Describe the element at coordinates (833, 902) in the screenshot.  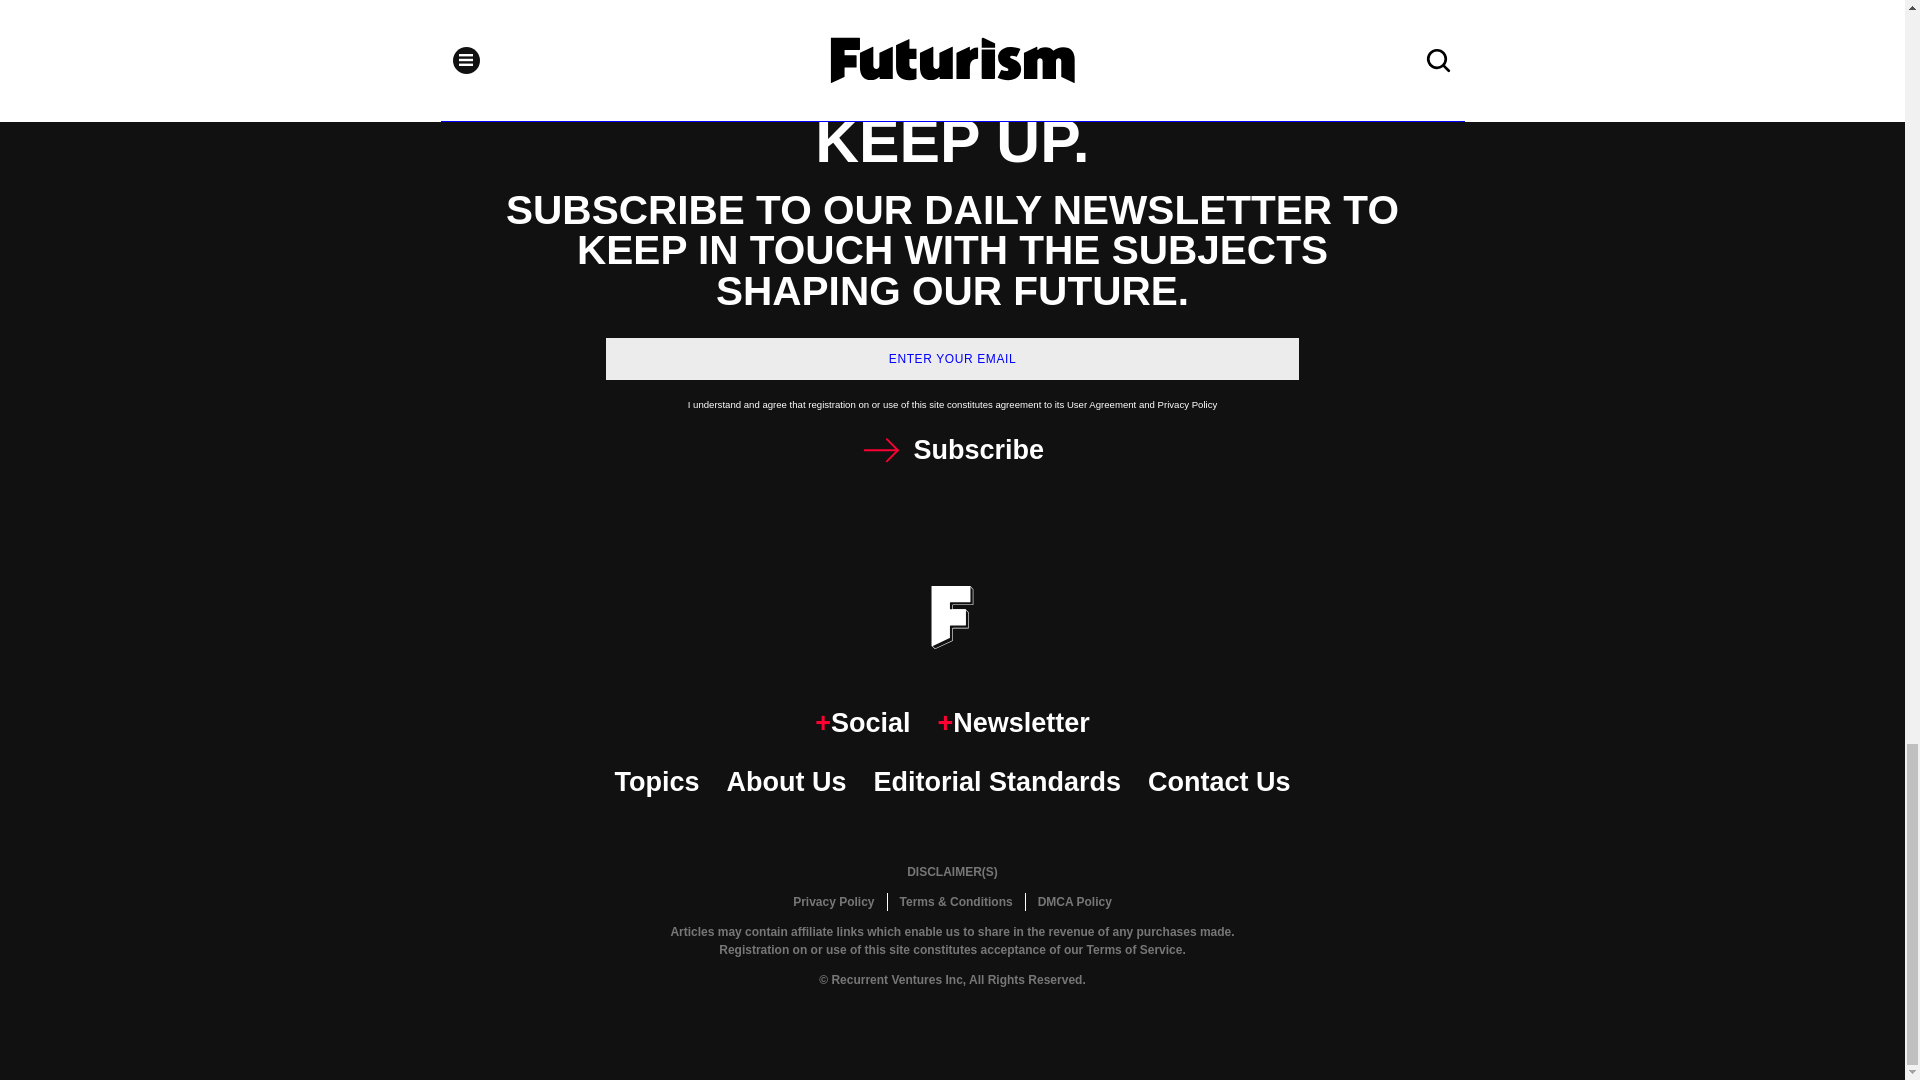
I see `Privacy Policy` at that location.